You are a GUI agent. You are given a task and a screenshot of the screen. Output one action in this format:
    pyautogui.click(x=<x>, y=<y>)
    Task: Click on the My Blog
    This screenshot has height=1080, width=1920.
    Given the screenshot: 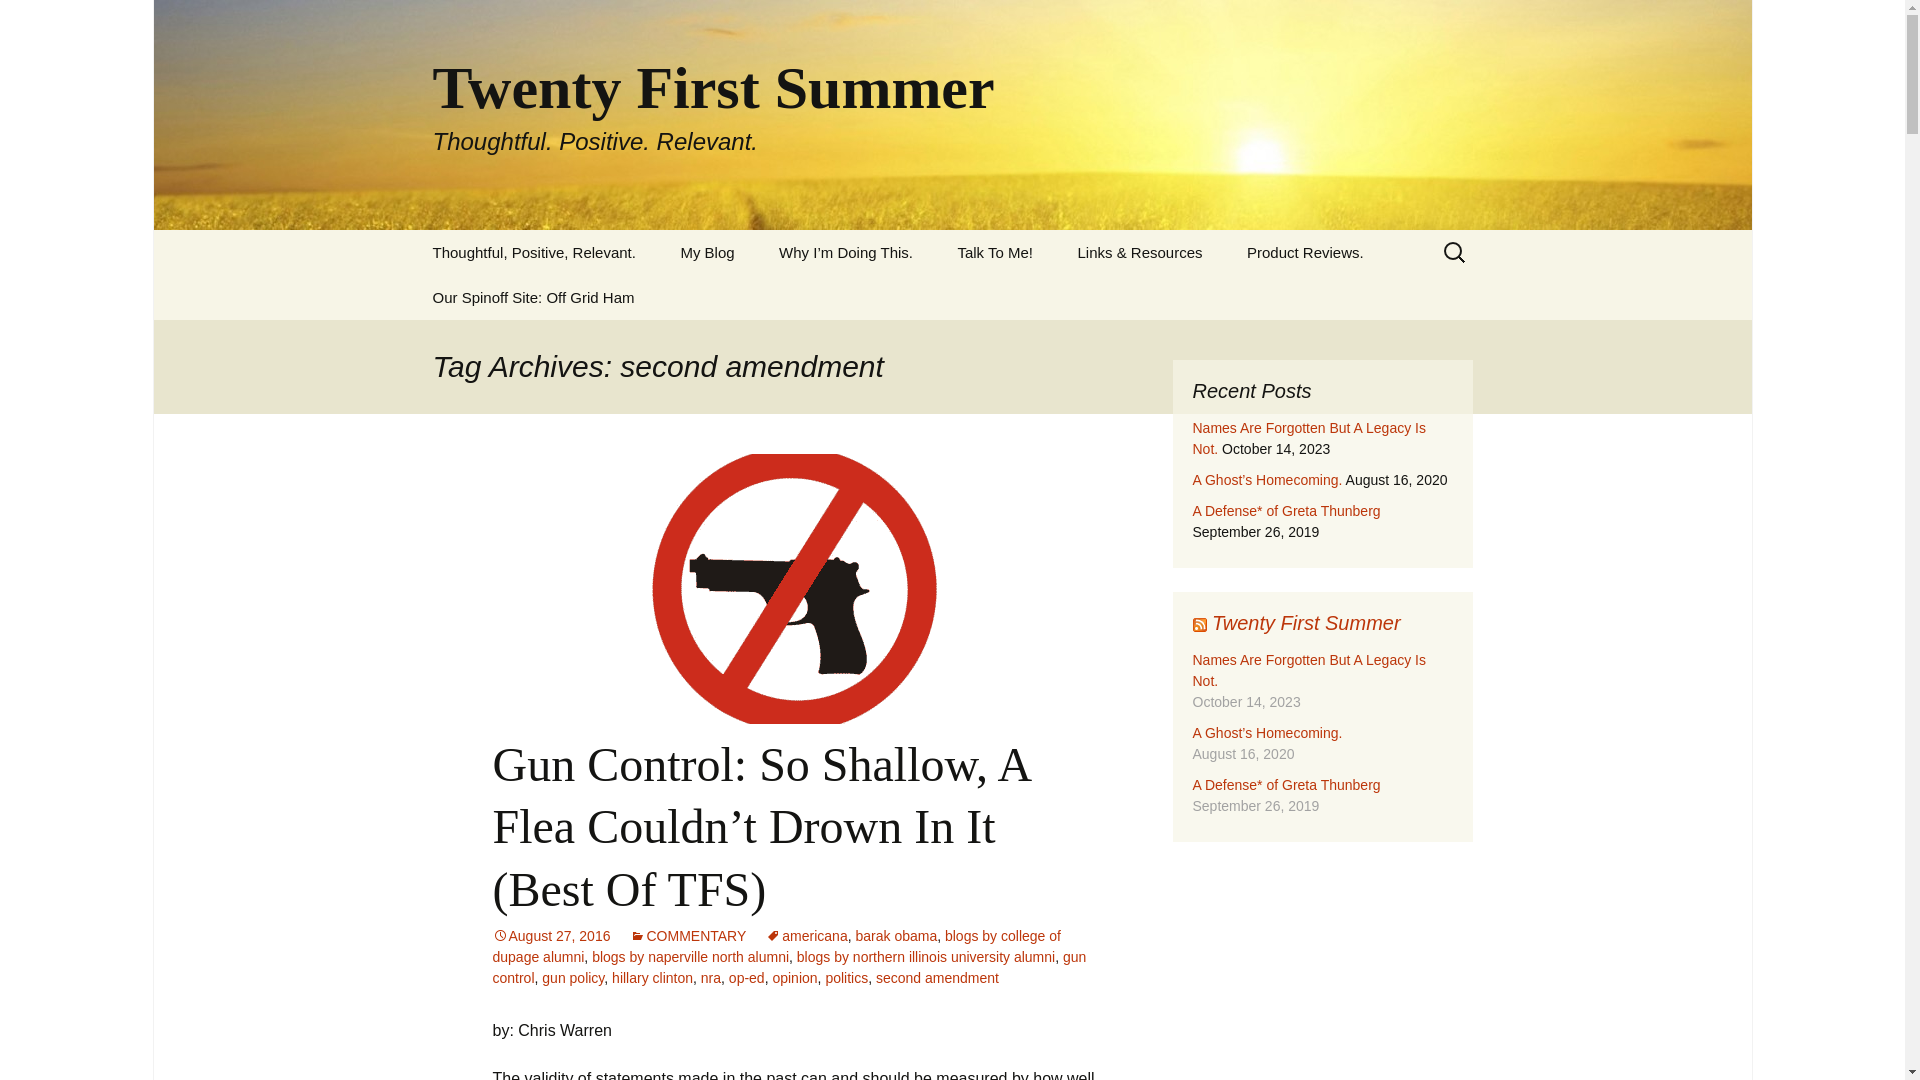 What is the action you would take?
    pyautogui.click(x=707, y=252)
    